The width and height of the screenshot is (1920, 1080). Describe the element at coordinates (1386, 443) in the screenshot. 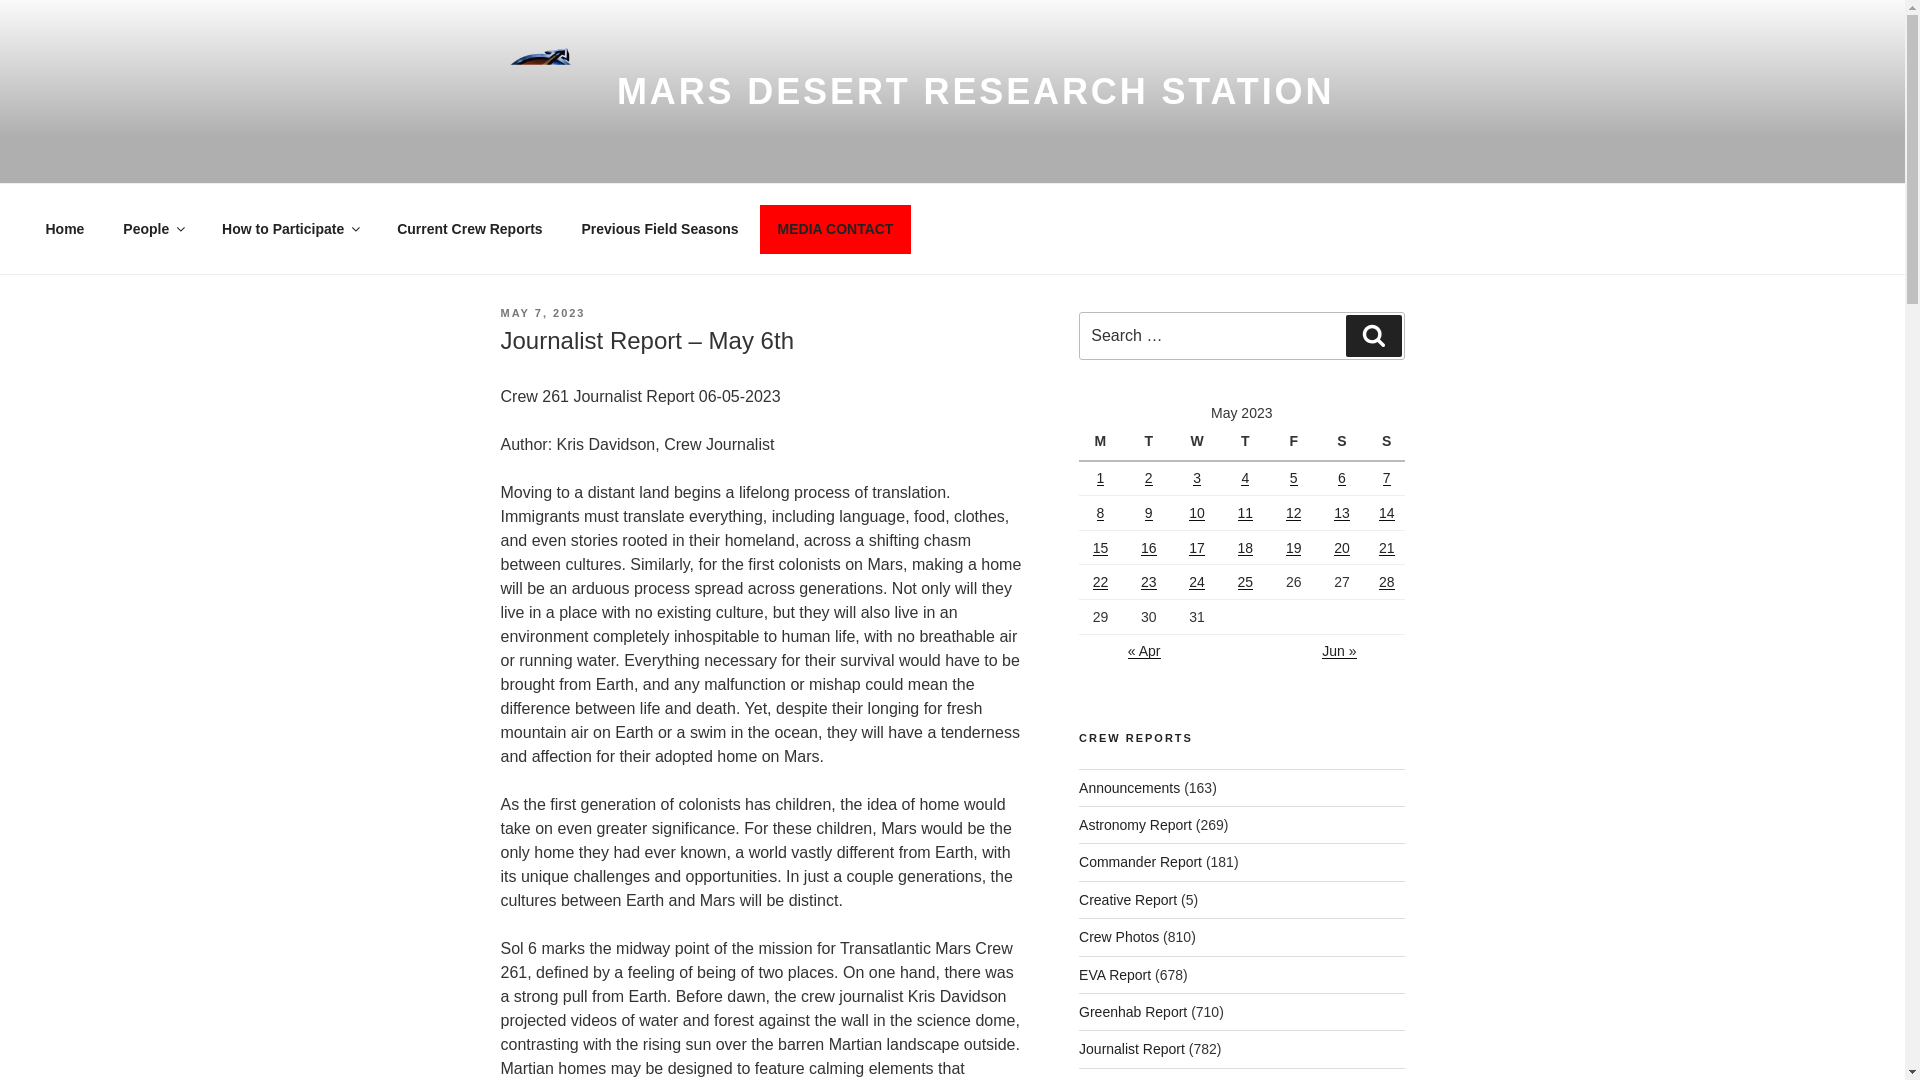

I see `Sunday` at that location.